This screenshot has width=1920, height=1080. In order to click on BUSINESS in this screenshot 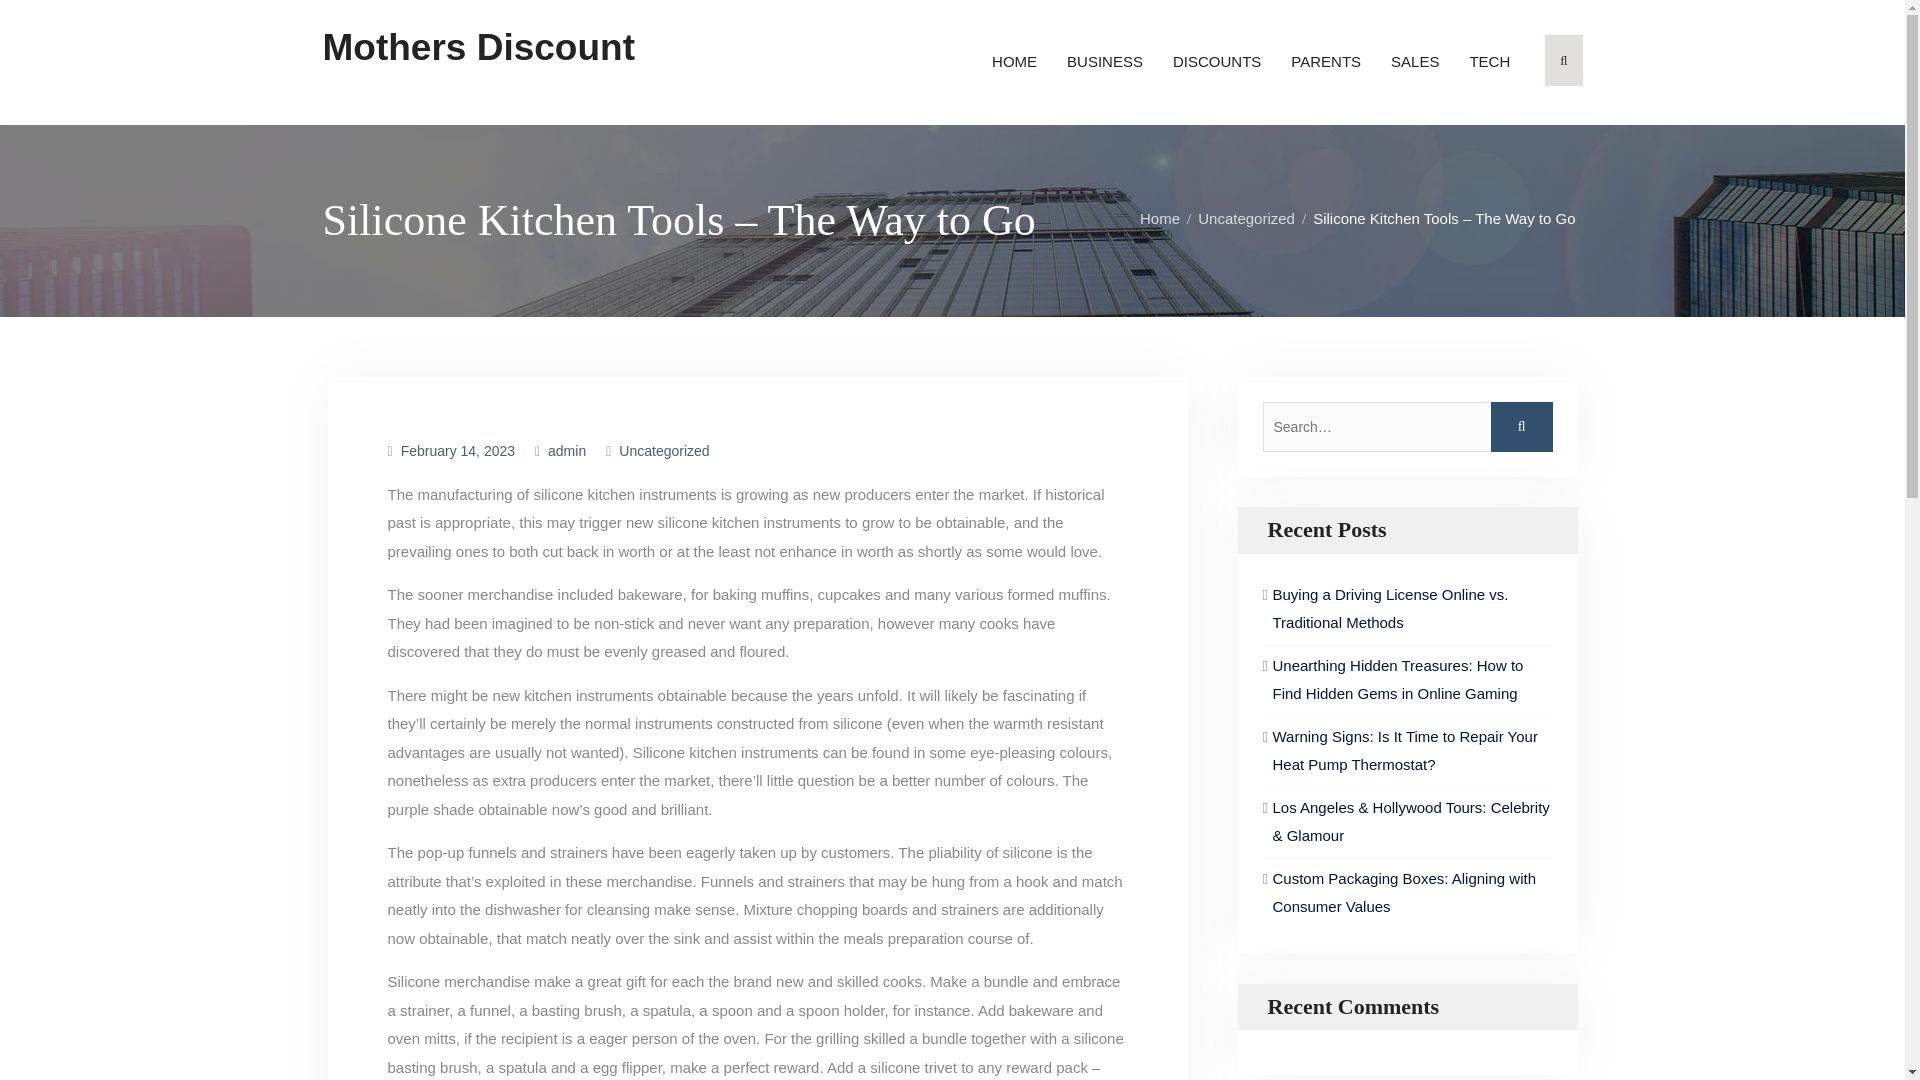, I will do `click(1104, 62)`.